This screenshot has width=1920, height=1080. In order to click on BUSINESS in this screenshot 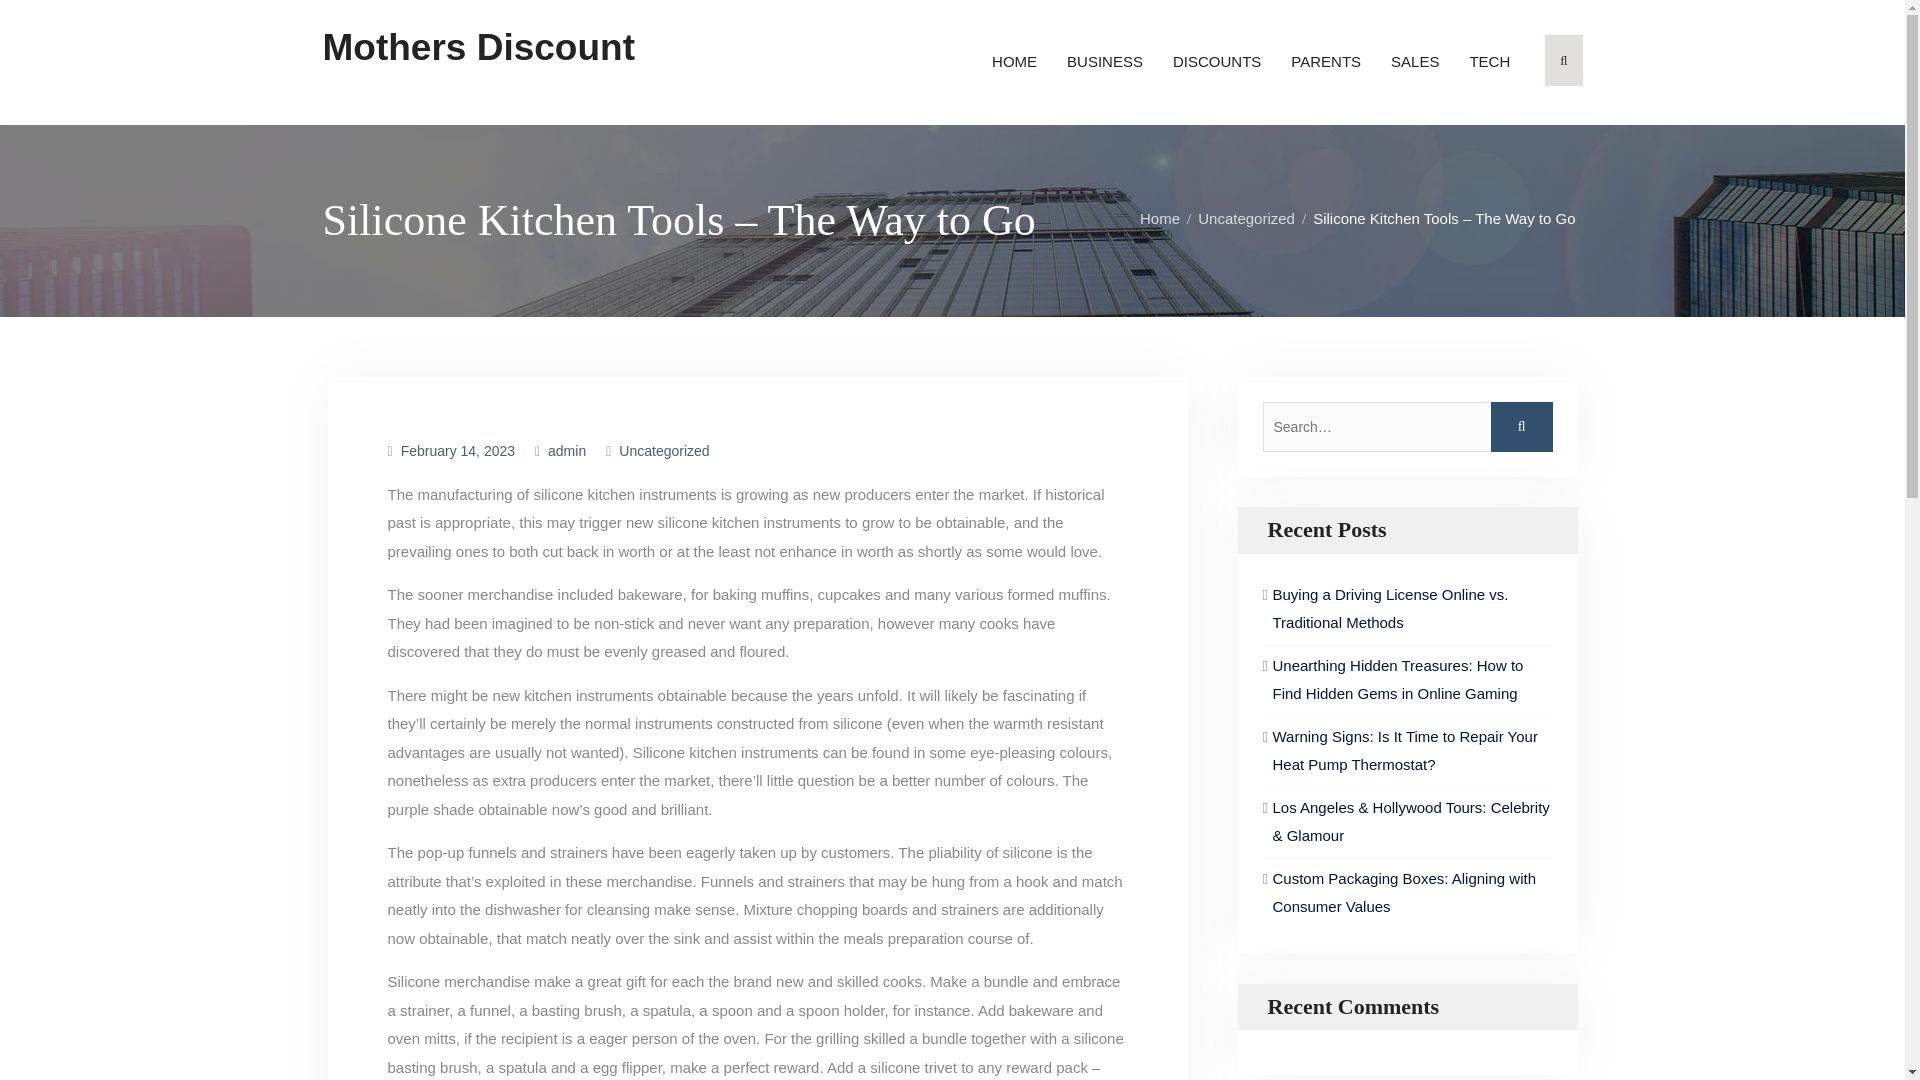, I will do `click(1104, 62)`.